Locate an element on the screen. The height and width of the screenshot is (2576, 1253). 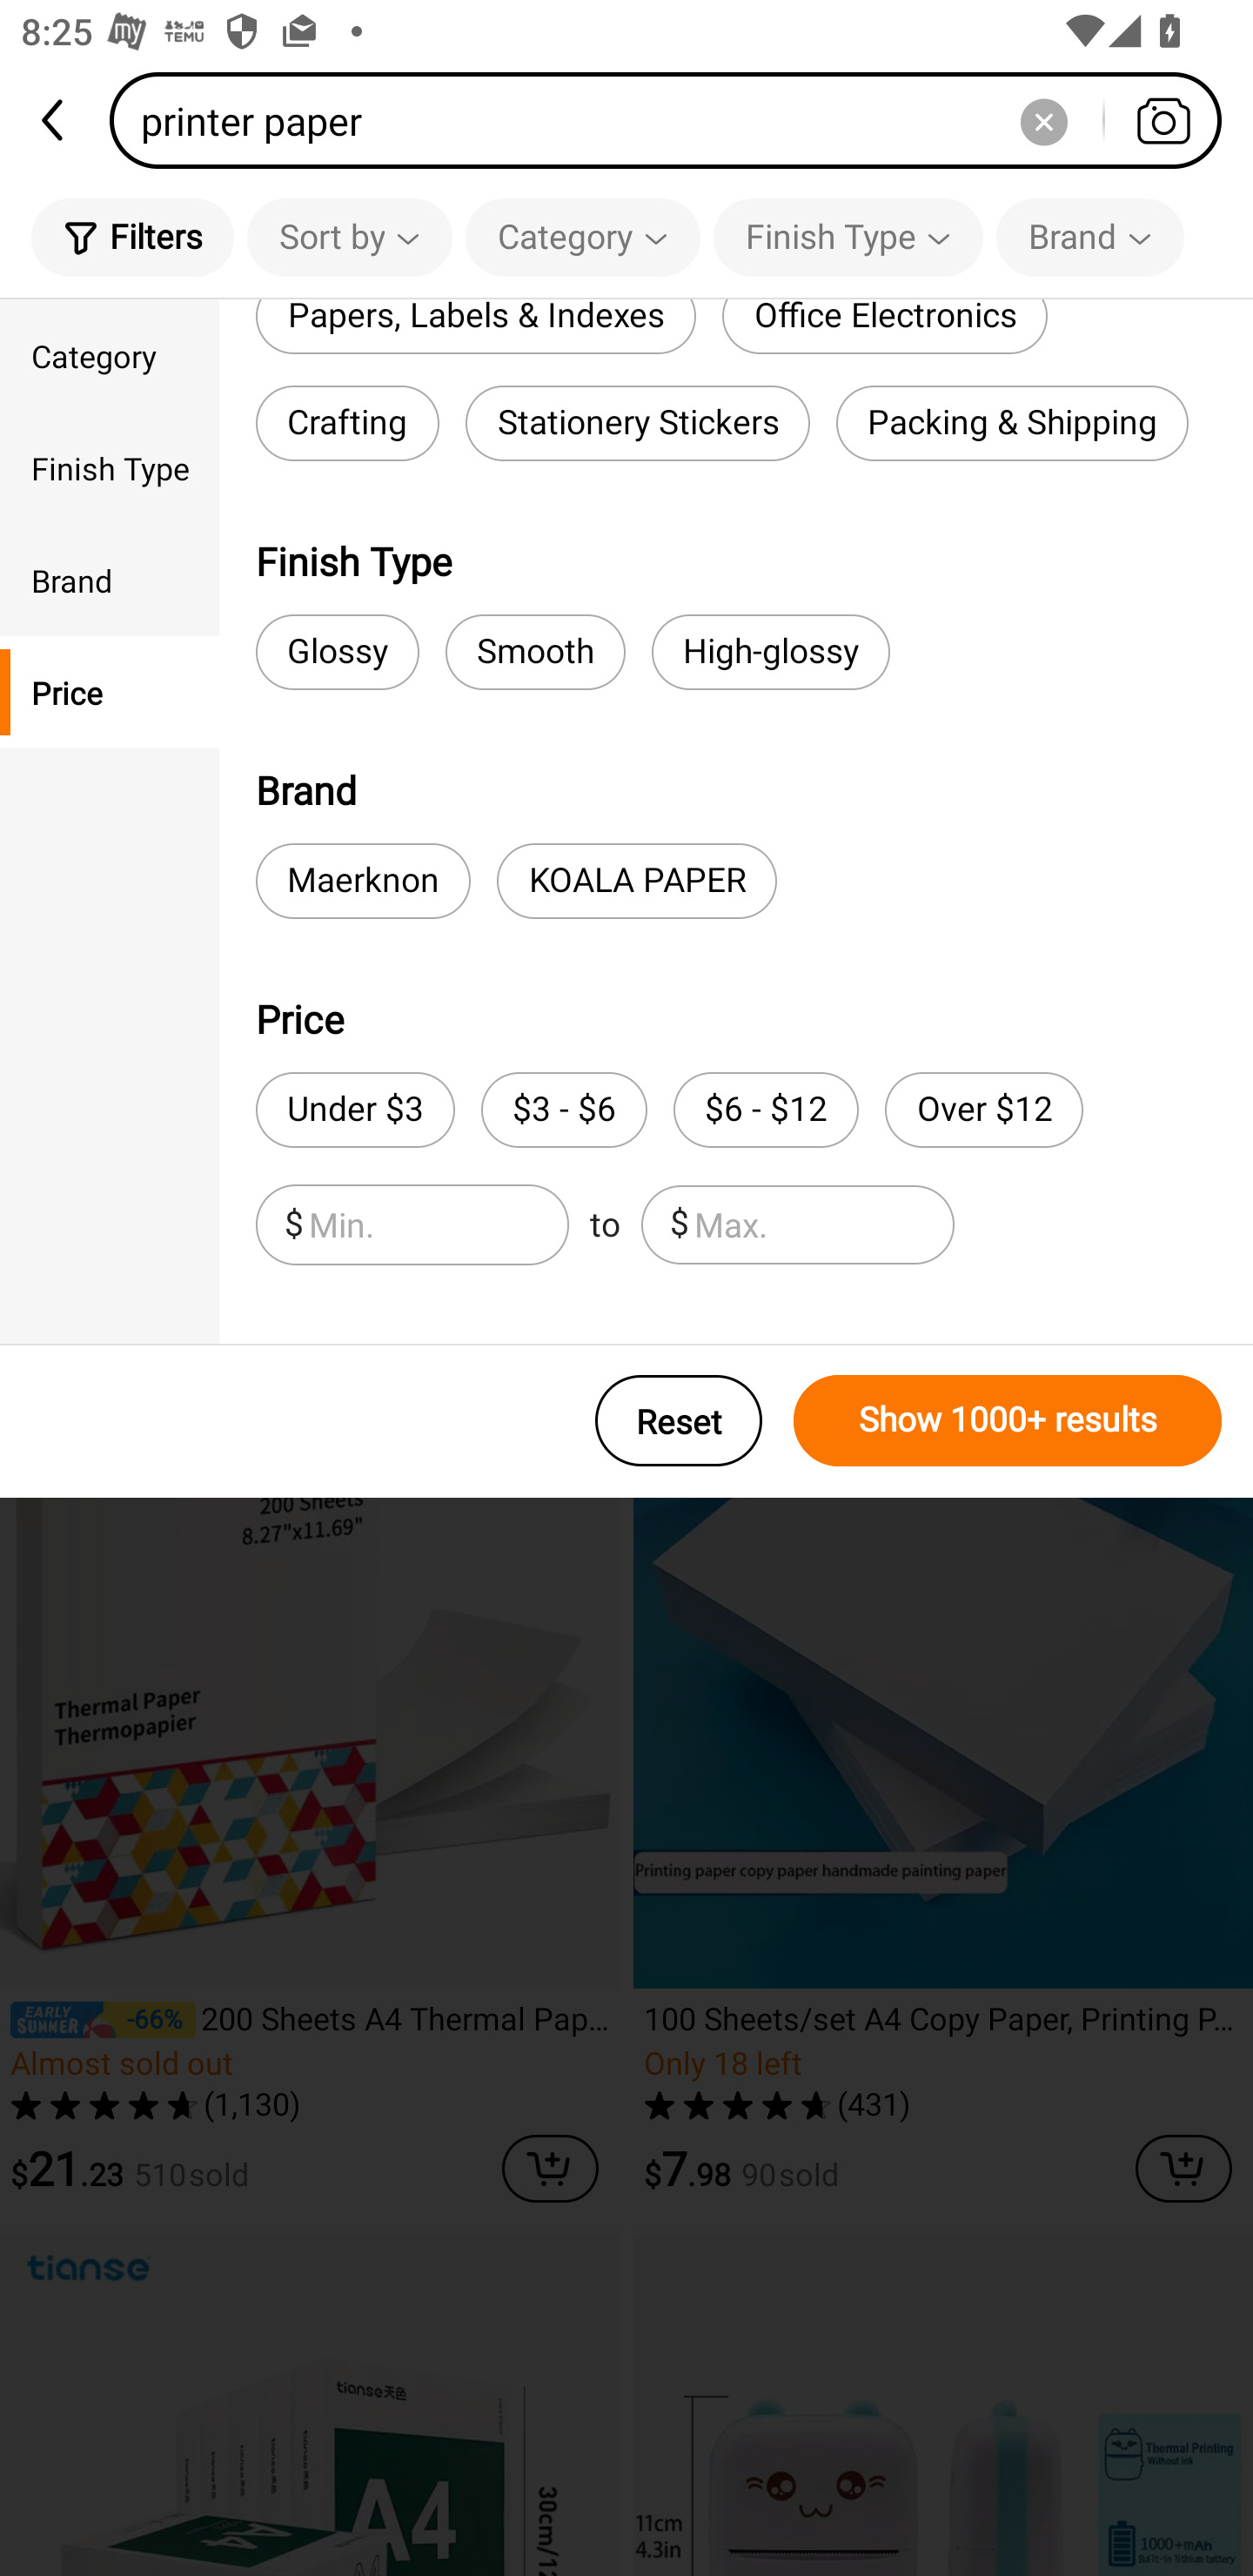
Finish Type is located at coordinates (848, 237).